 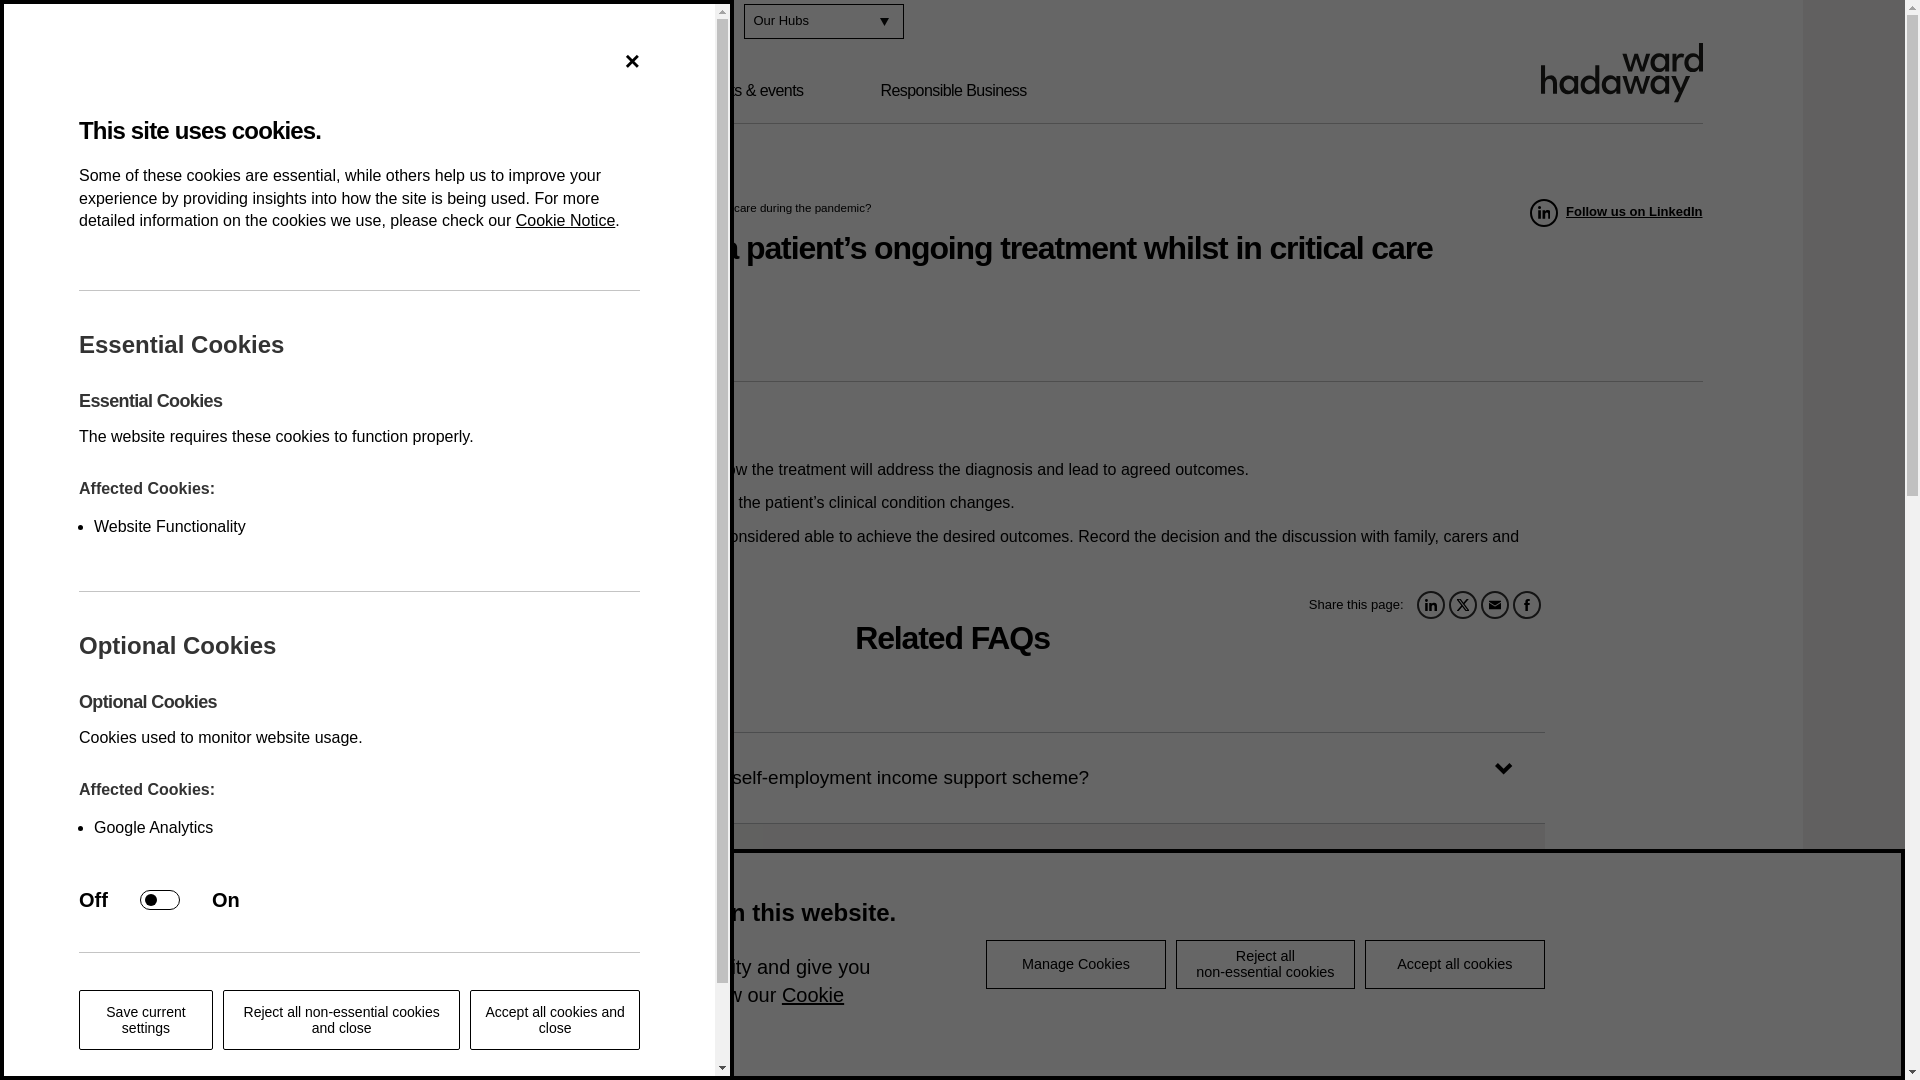 What do you see at coordinates (272, 206) in the screenshot?
I see `FAQs` at bounding box center [272, 206].